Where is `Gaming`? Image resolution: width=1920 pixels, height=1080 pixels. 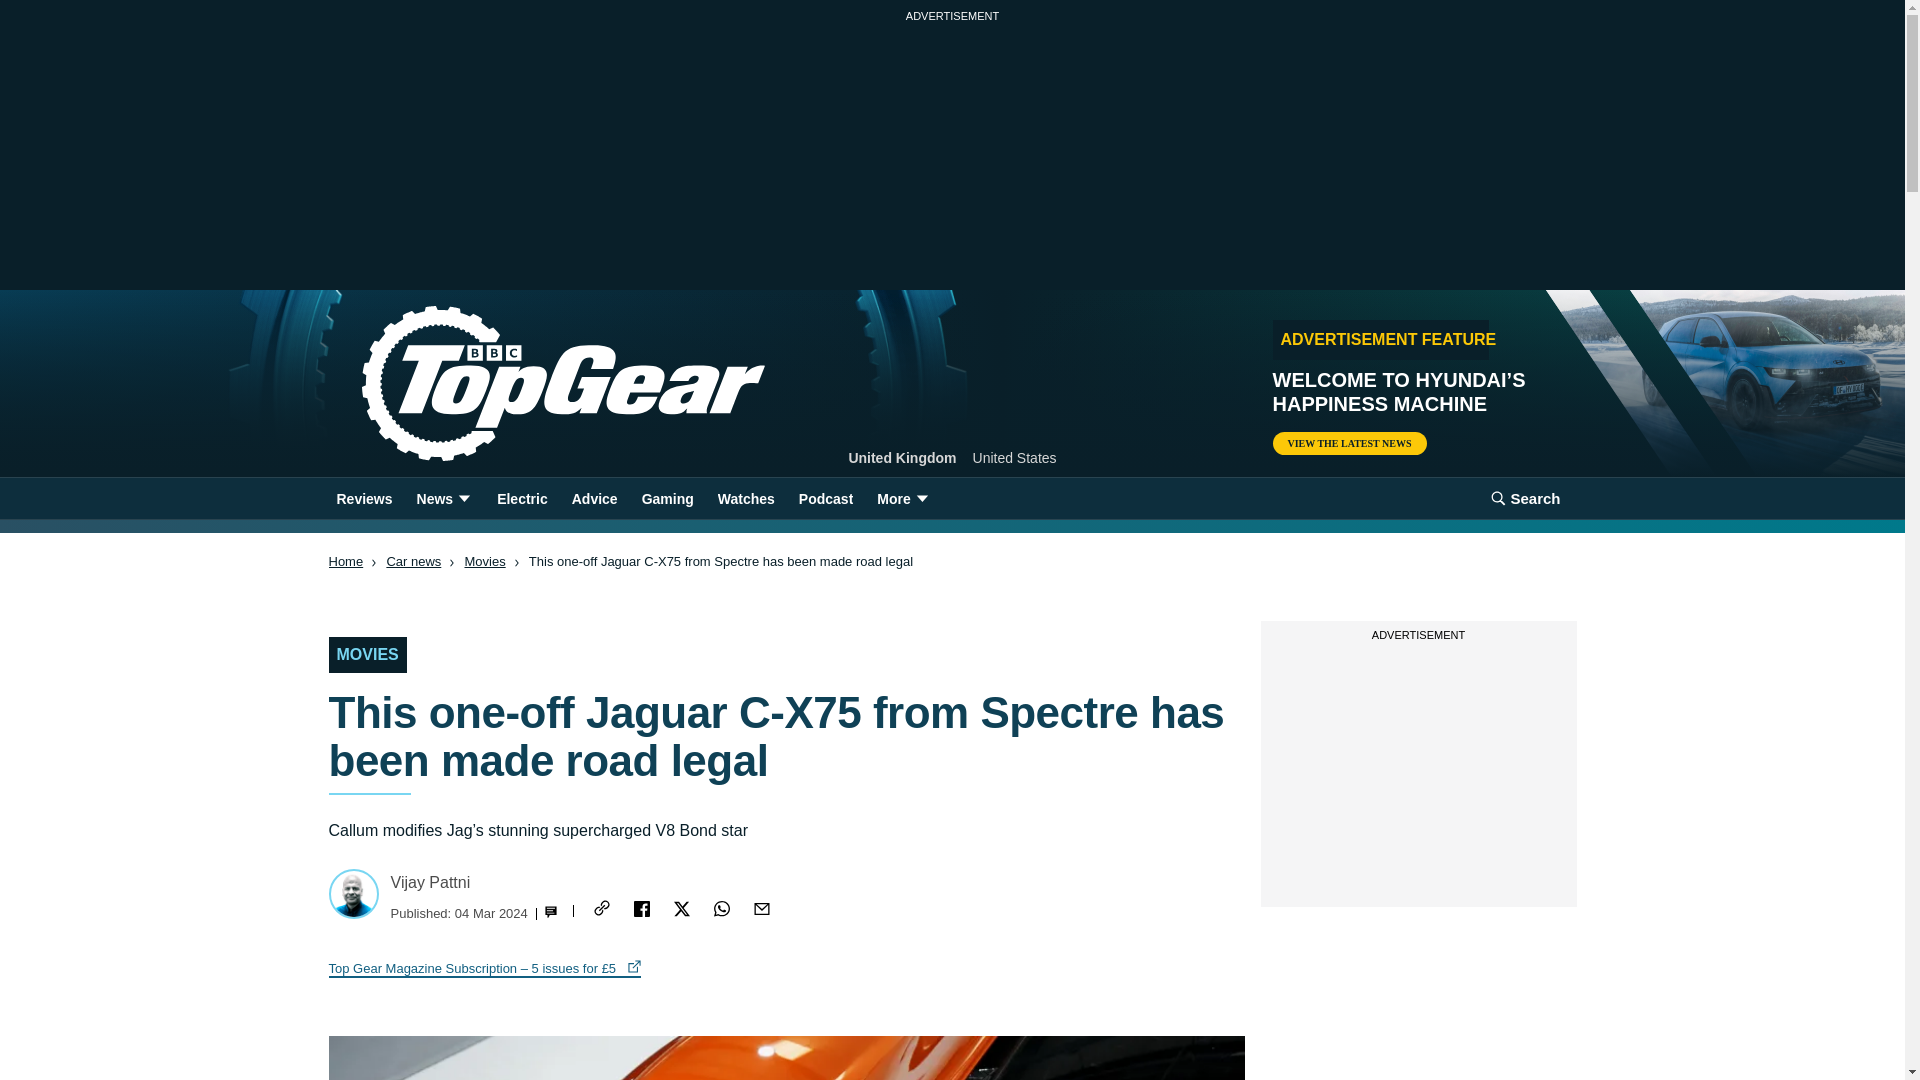 Gaming is located at coordinates (668, 498).